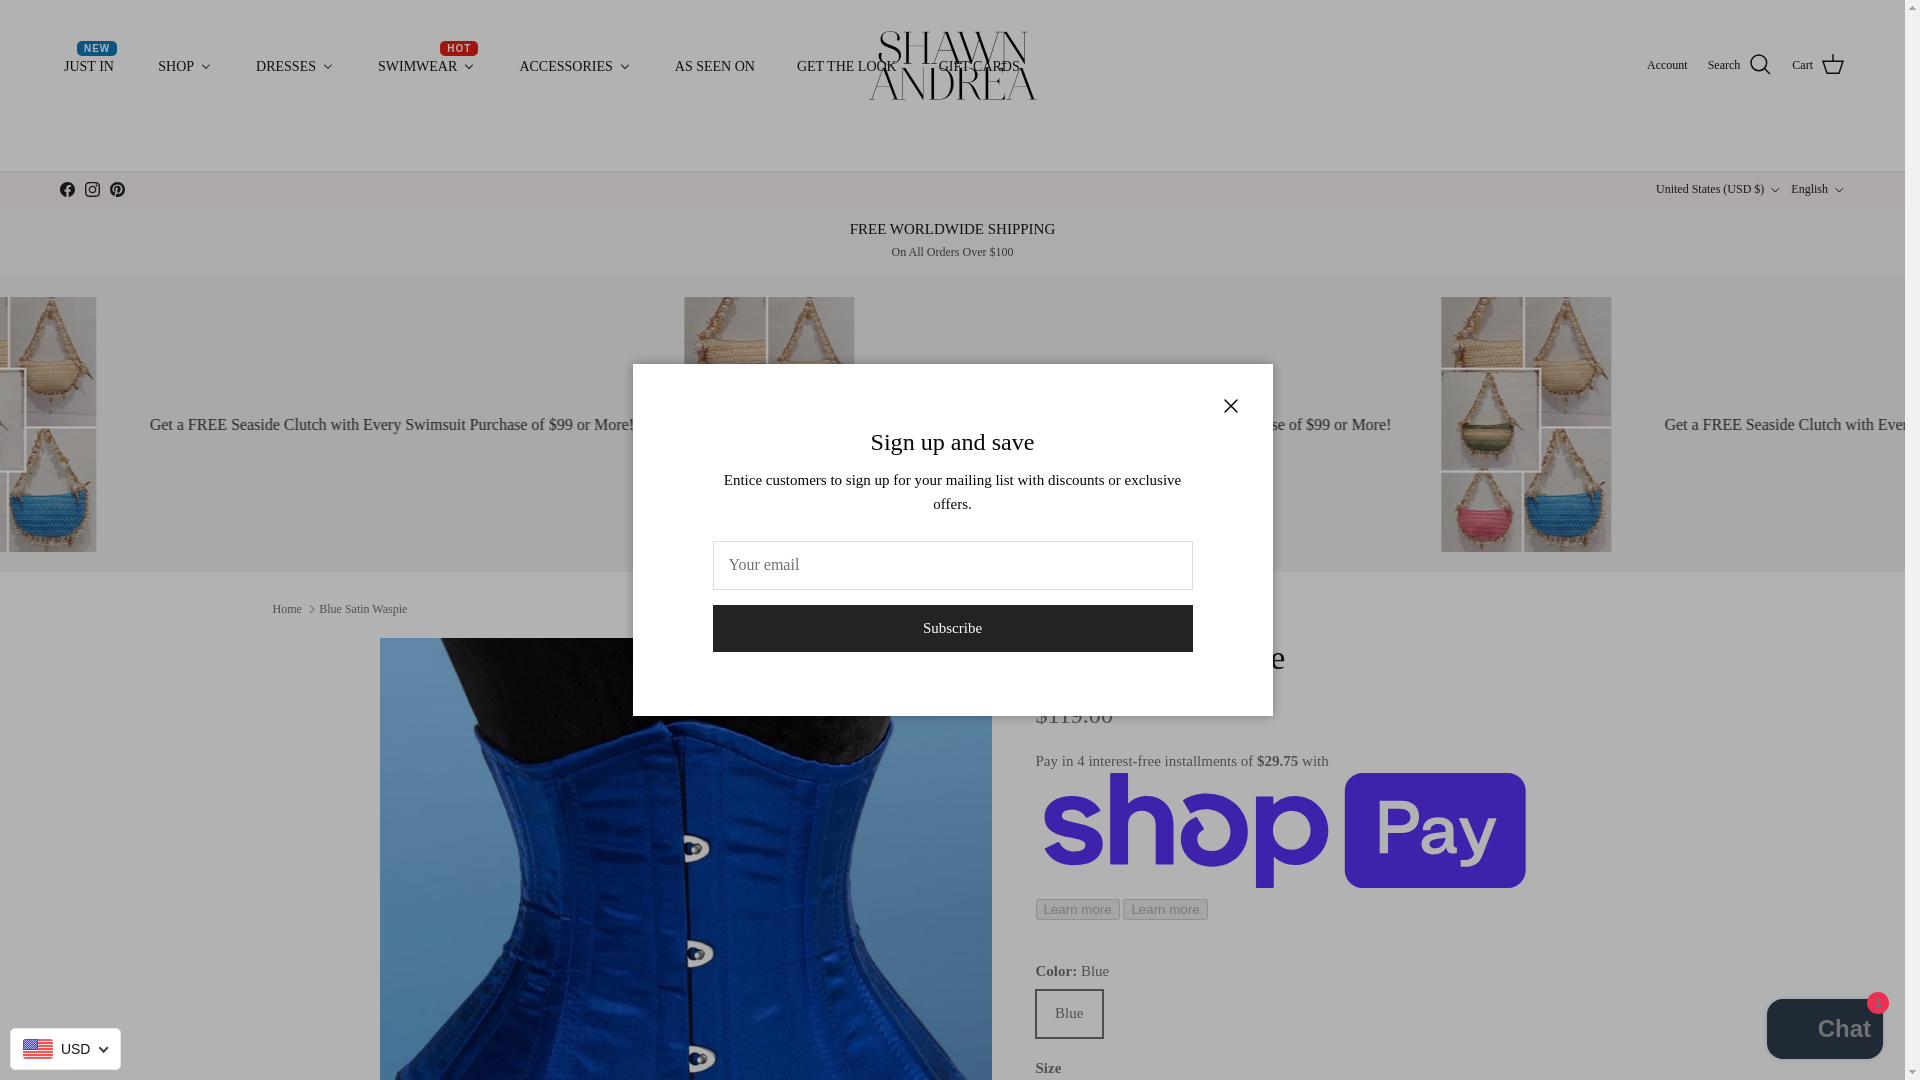 Image resolution: width=1920 pixels, height=1080 pixels. Describe the element at coordinates (185, 66) in the screenshot. I see `SHOP` at that location.